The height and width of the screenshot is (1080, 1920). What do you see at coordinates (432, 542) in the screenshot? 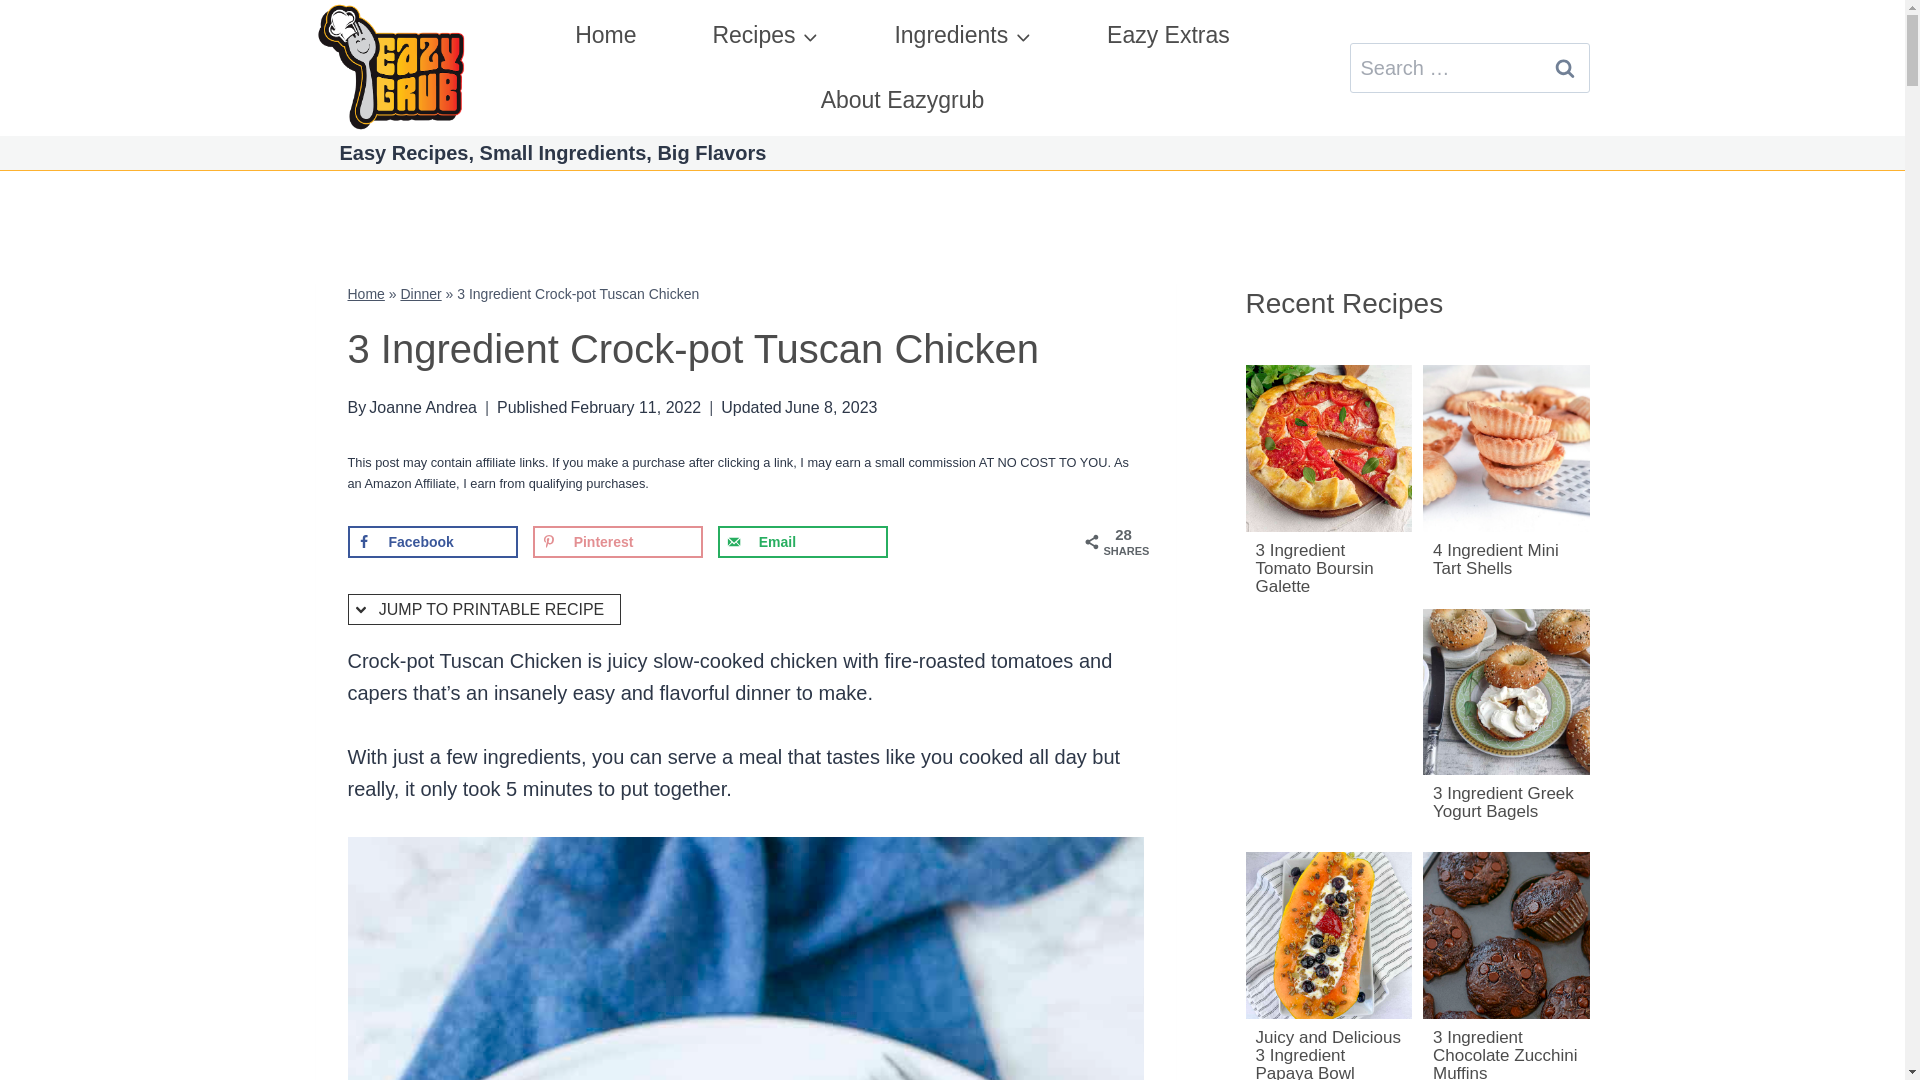
I see `Share on Facebook` at bounding box center [432, 542].